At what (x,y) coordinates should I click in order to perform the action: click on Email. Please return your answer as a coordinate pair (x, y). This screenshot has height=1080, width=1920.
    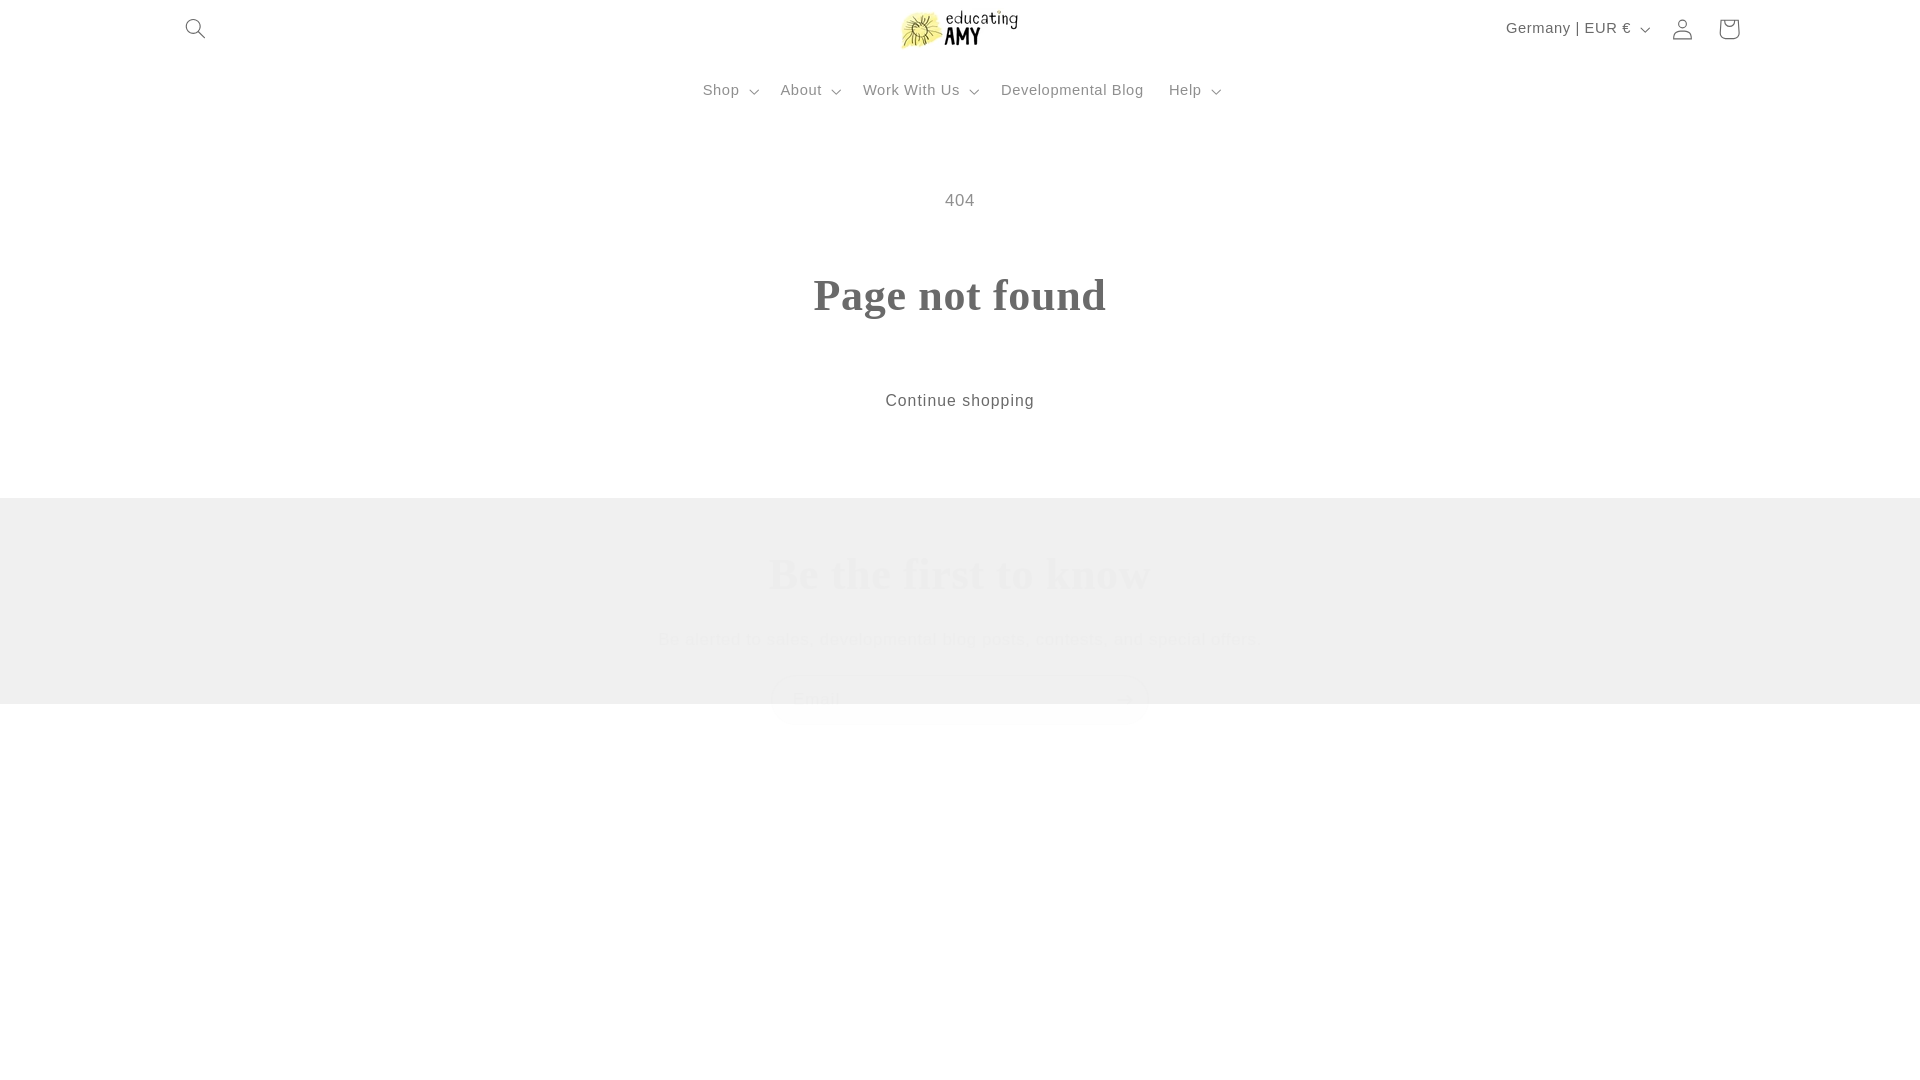
    Looking at the image, I should click on (960, 699).